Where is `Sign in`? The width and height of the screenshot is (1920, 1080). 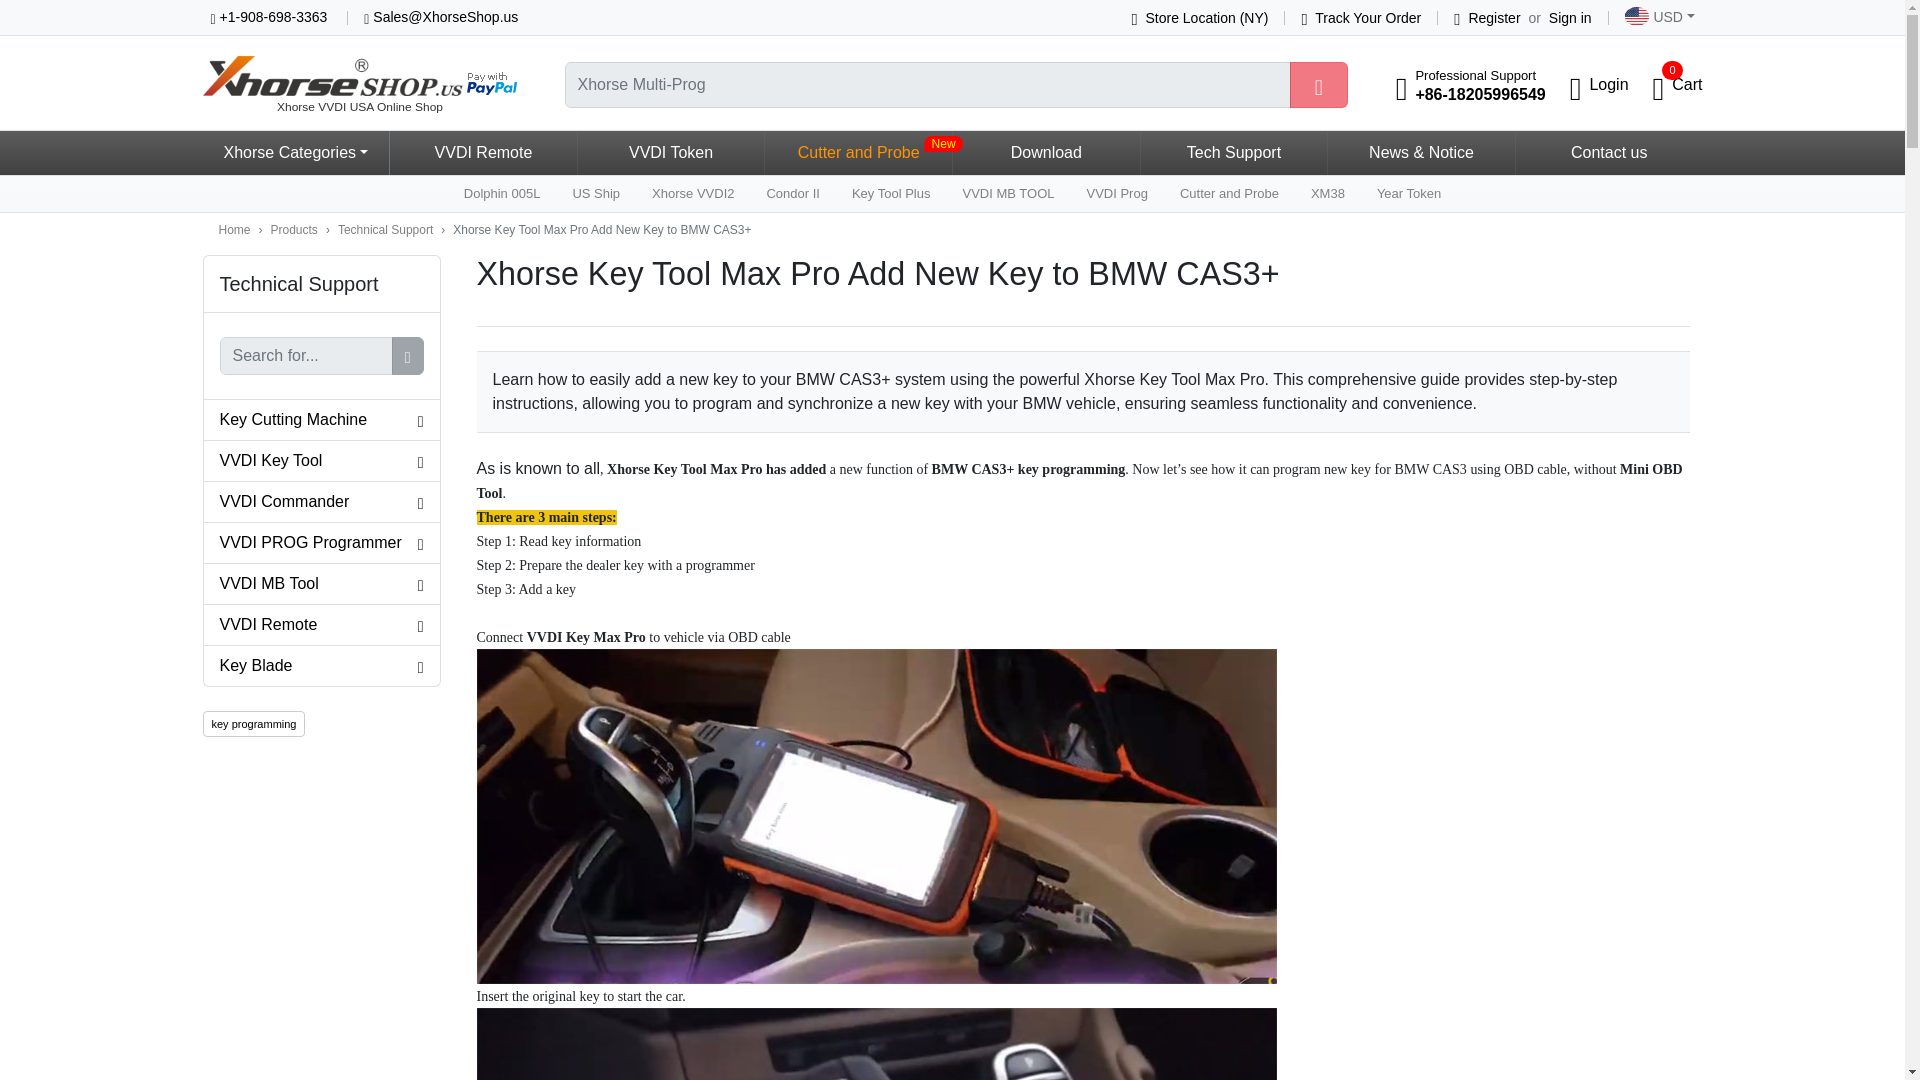
Sign in is located at coordinates (1570, 17).